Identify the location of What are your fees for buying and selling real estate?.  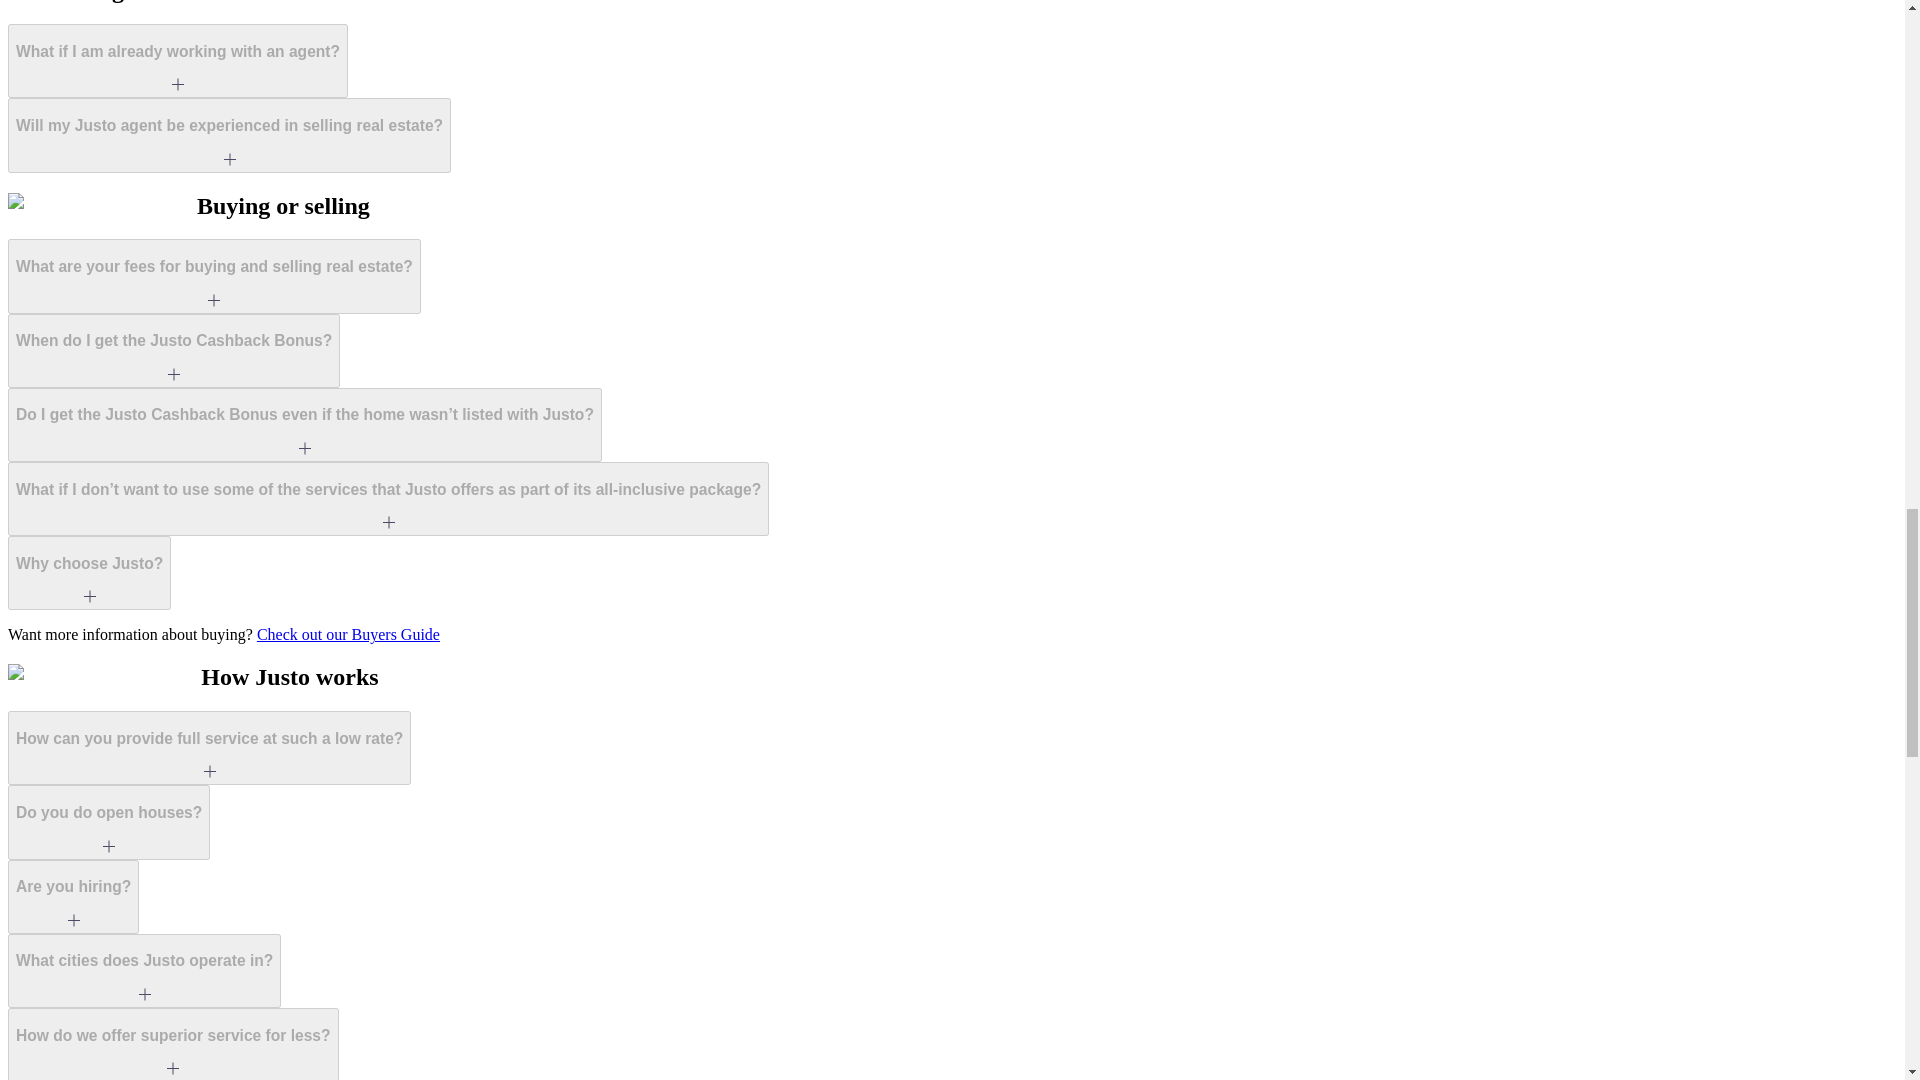
(214, 276).